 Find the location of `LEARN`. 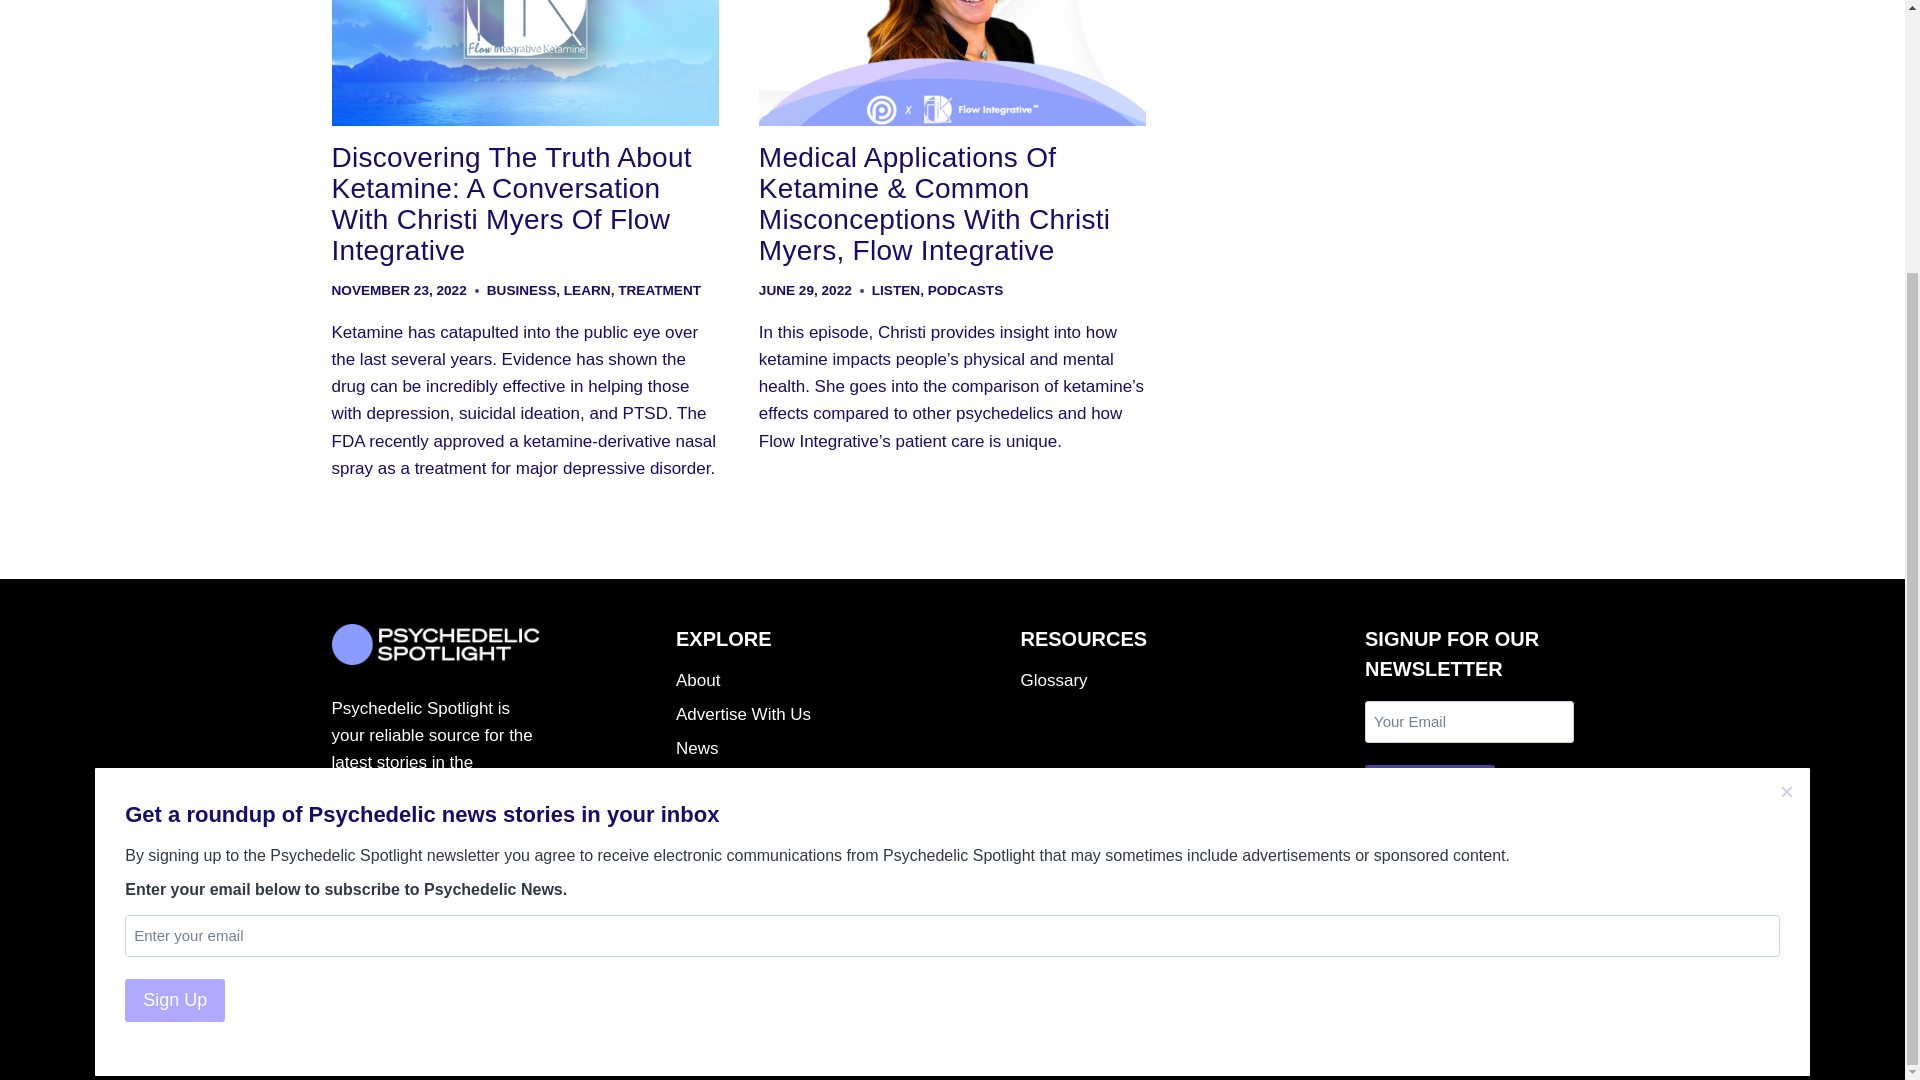

LEARN is located at coordinates (587, 290).